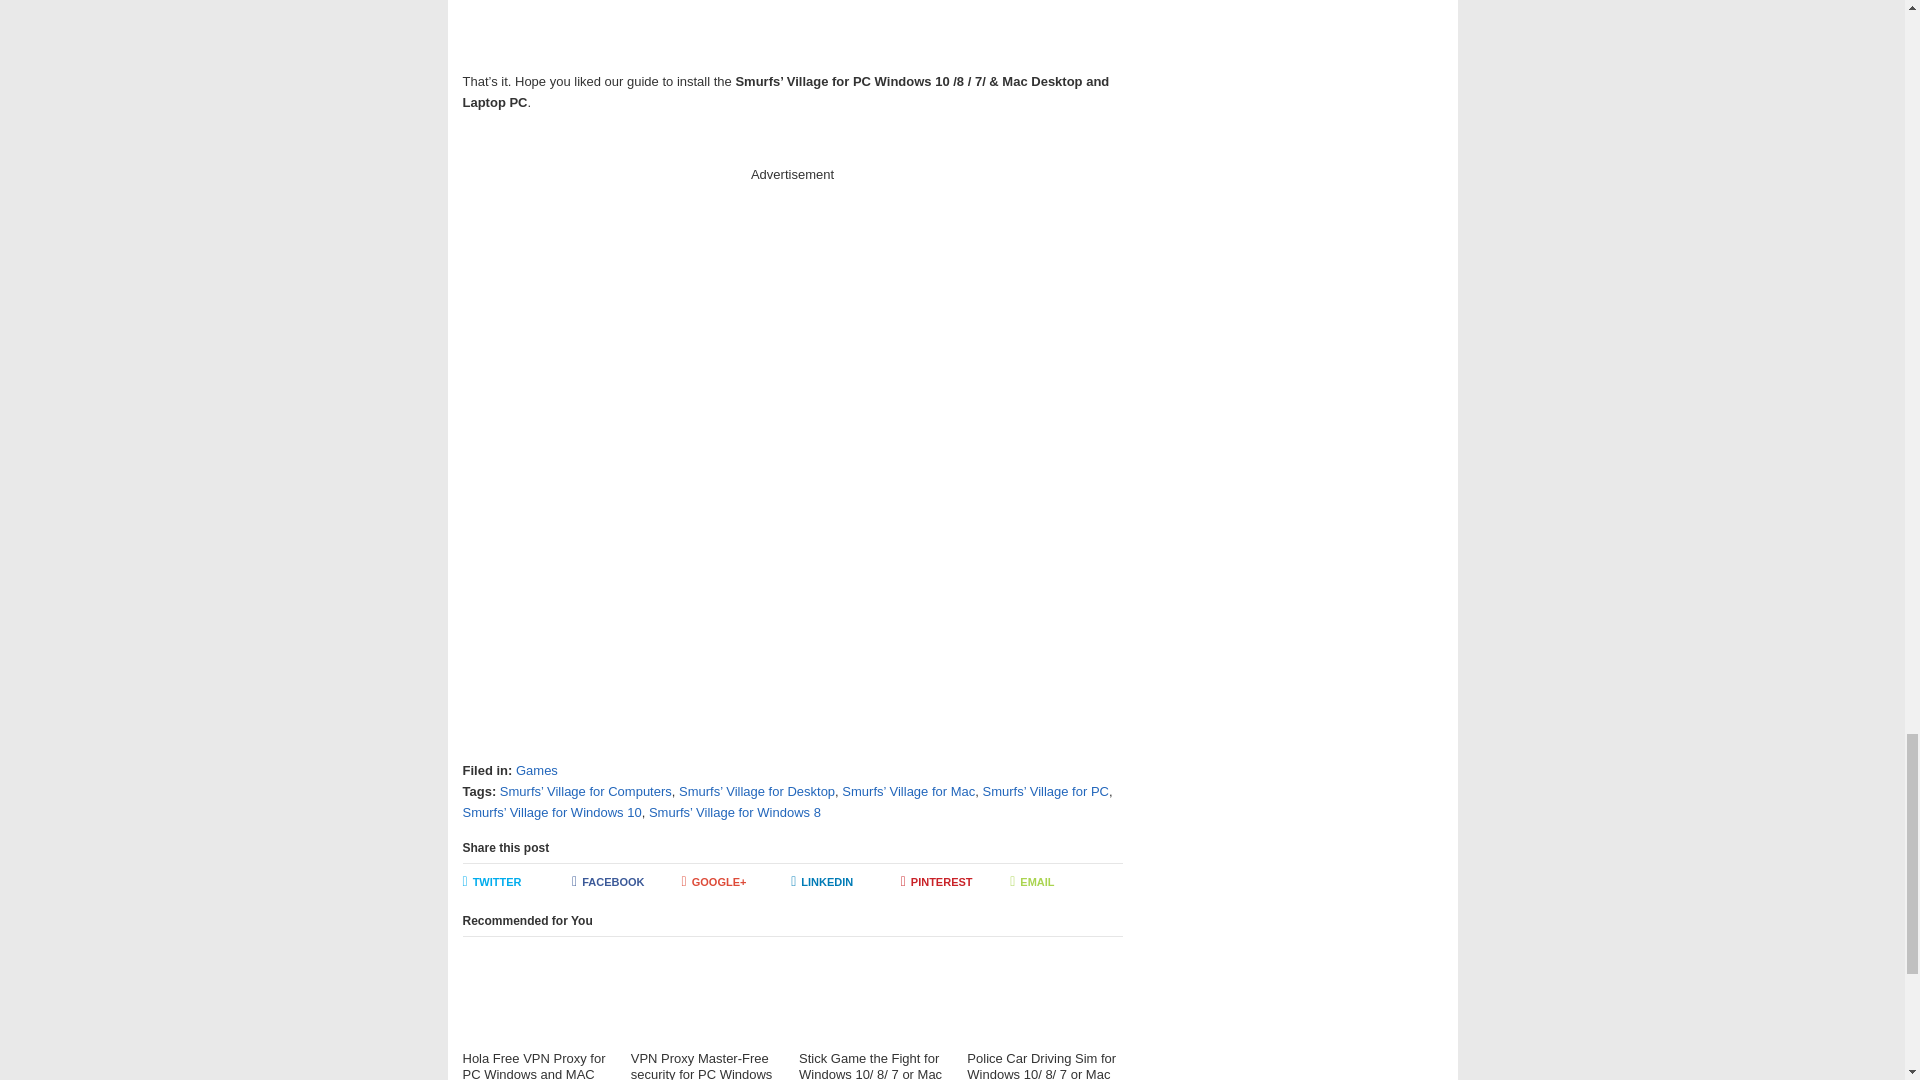 This screenshot has width=1920, height=1080. Describe the element at coordinates (792, 30) in the screenshot. I see `Advertisement` at that location.